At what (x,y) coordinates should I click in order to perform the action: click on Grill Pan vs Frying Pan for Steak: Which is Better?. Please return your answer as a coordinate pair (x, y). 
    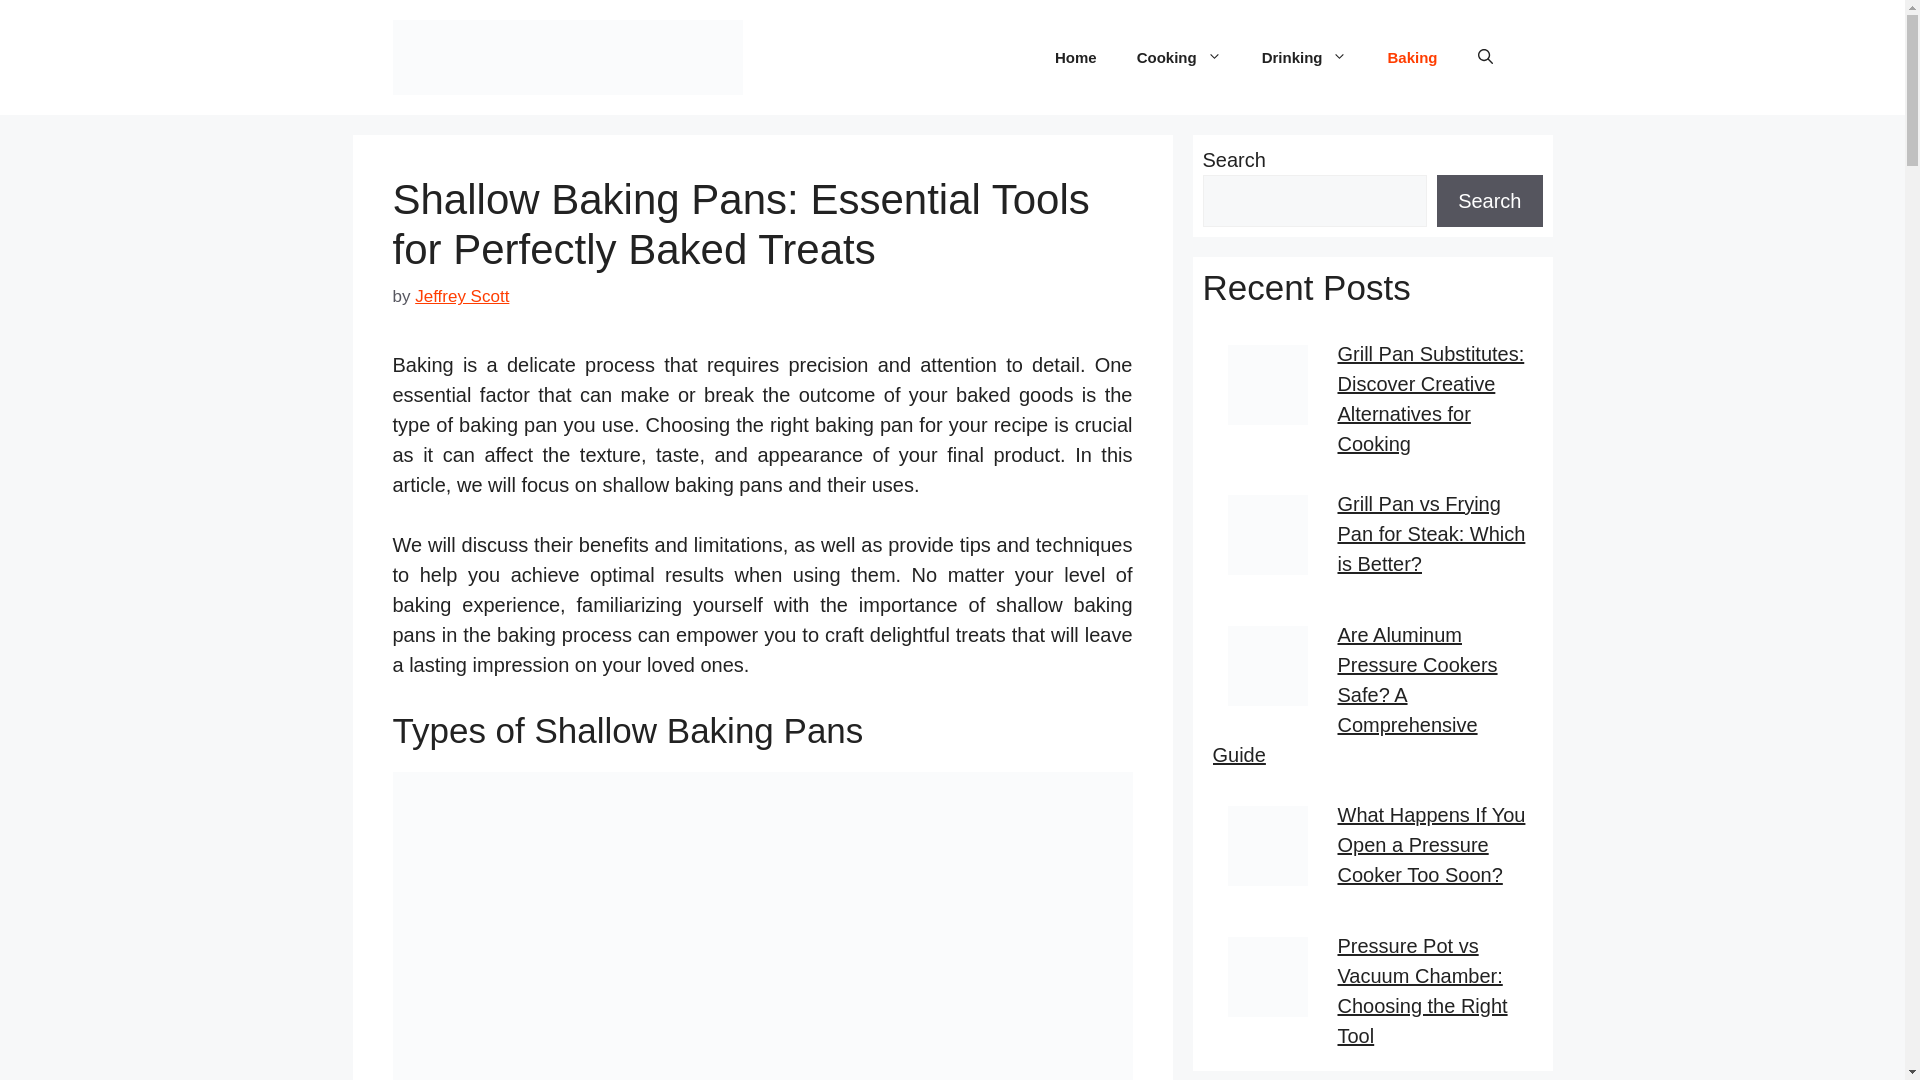
    Looking at the image, I should click on (1432, 533).